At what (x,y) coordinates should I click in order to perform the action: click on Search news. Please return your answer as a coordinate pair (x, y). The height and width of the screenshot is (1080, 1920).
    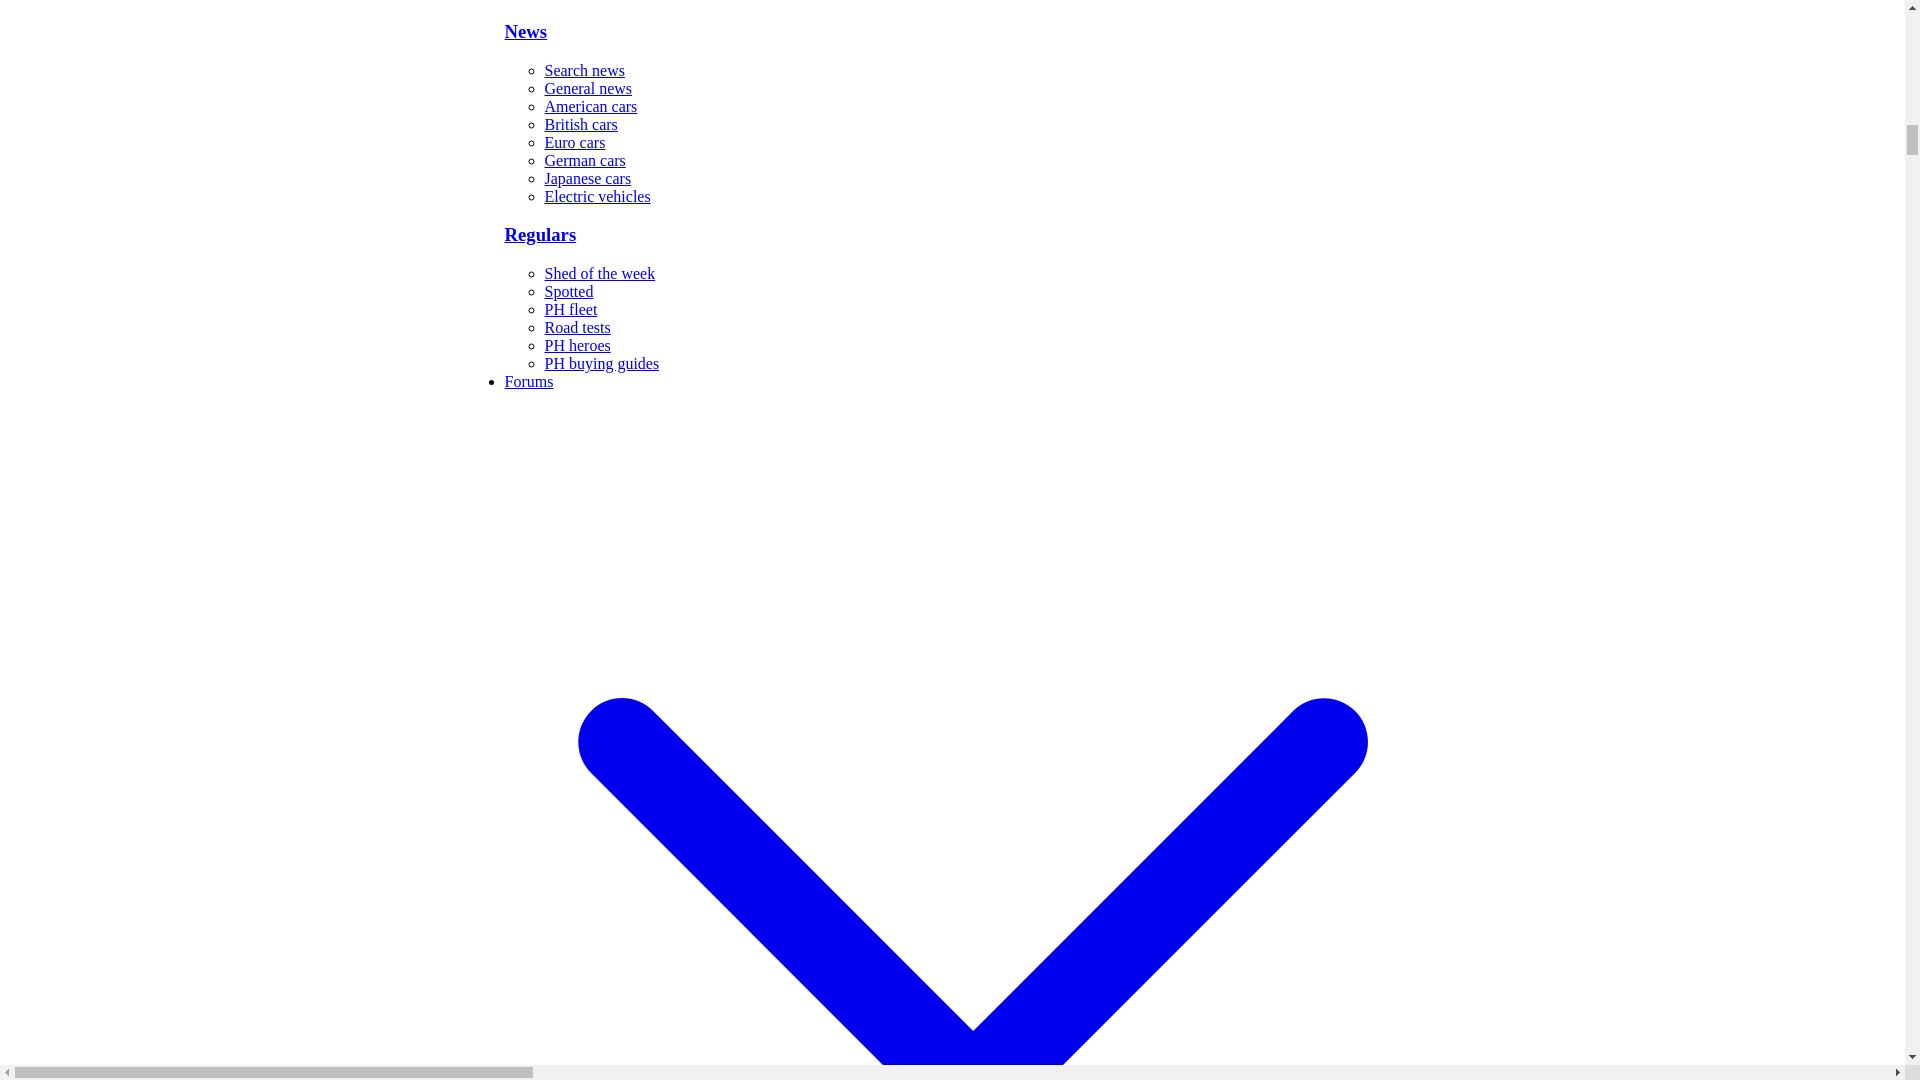
    Looking at the image, I should click on (584, 70).